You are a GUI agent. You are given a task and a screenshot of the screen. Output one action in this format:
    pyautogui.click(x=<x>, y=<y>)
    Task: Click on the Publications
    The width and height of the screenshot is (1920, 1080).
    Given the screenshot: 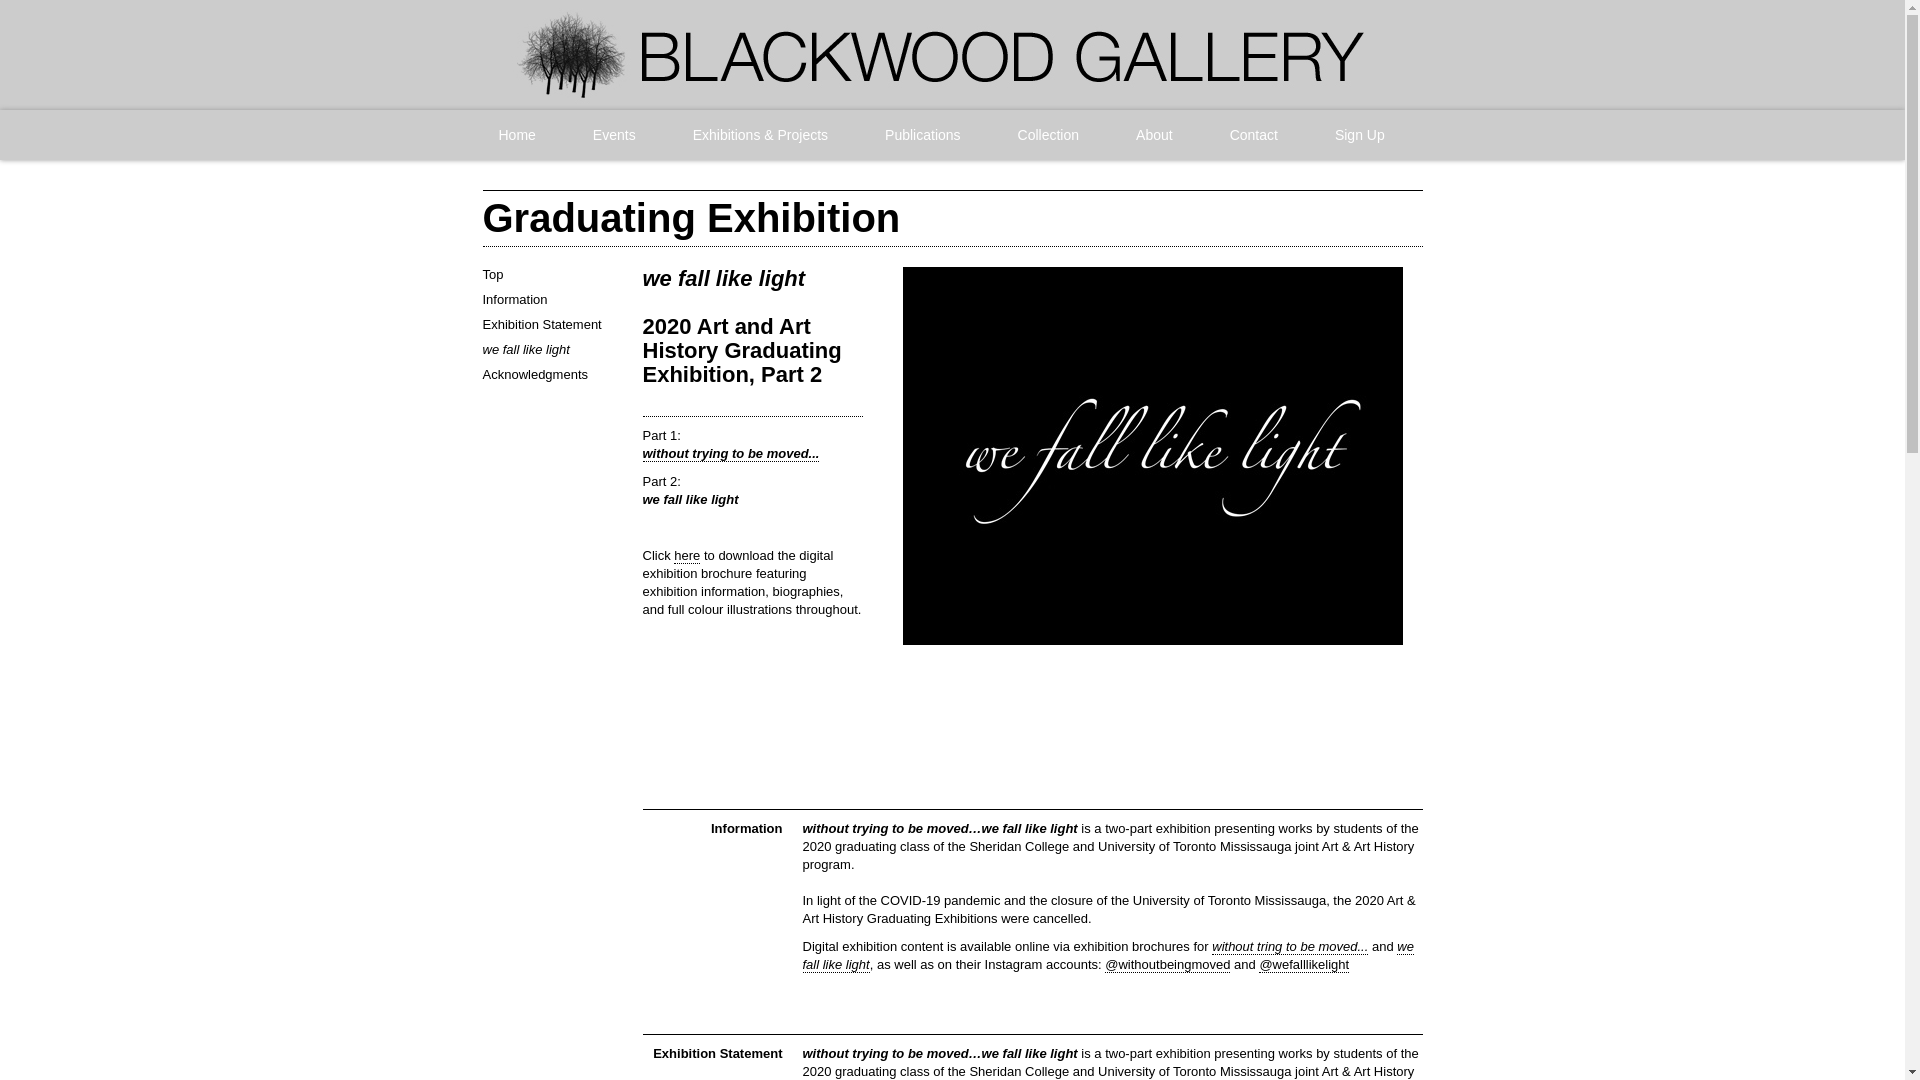 What is the action you would take?
    pyautogui.click(x=923, y=135)
    